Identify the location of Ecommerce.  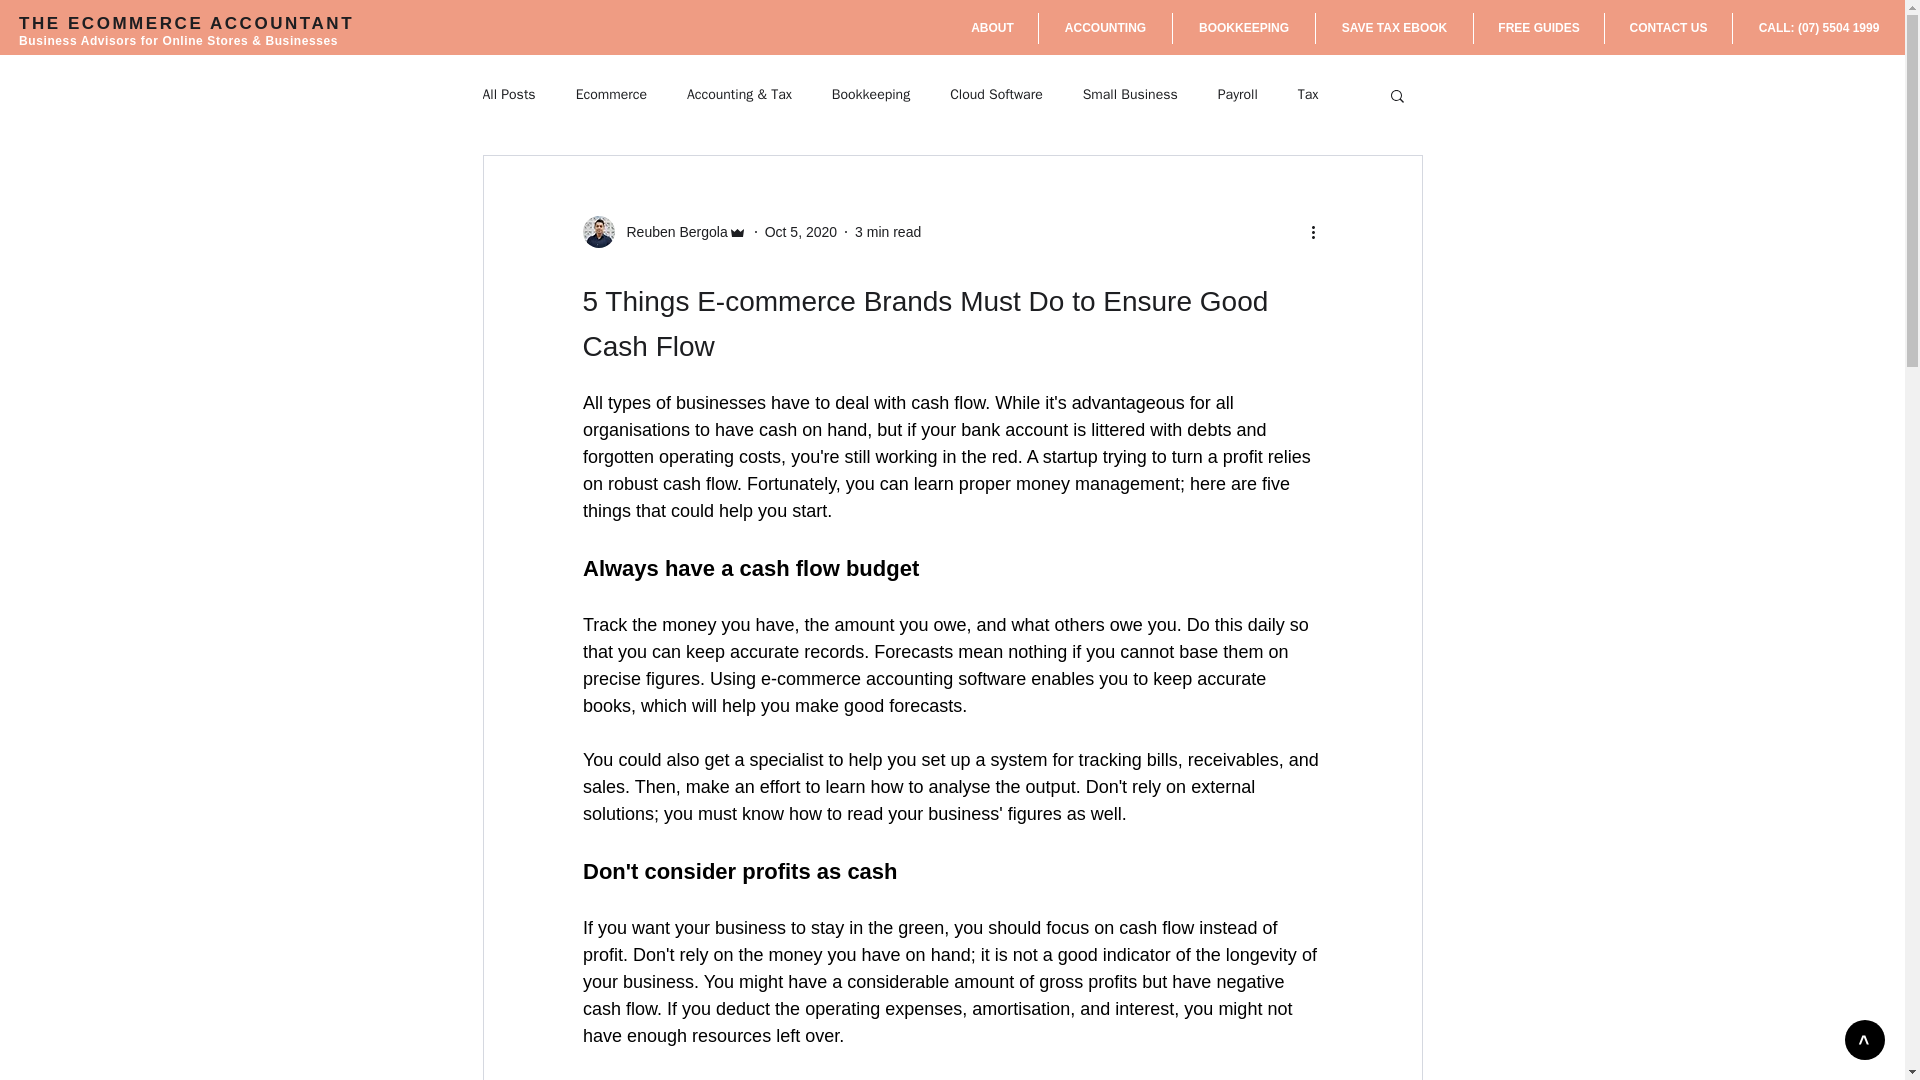
(612, 94).